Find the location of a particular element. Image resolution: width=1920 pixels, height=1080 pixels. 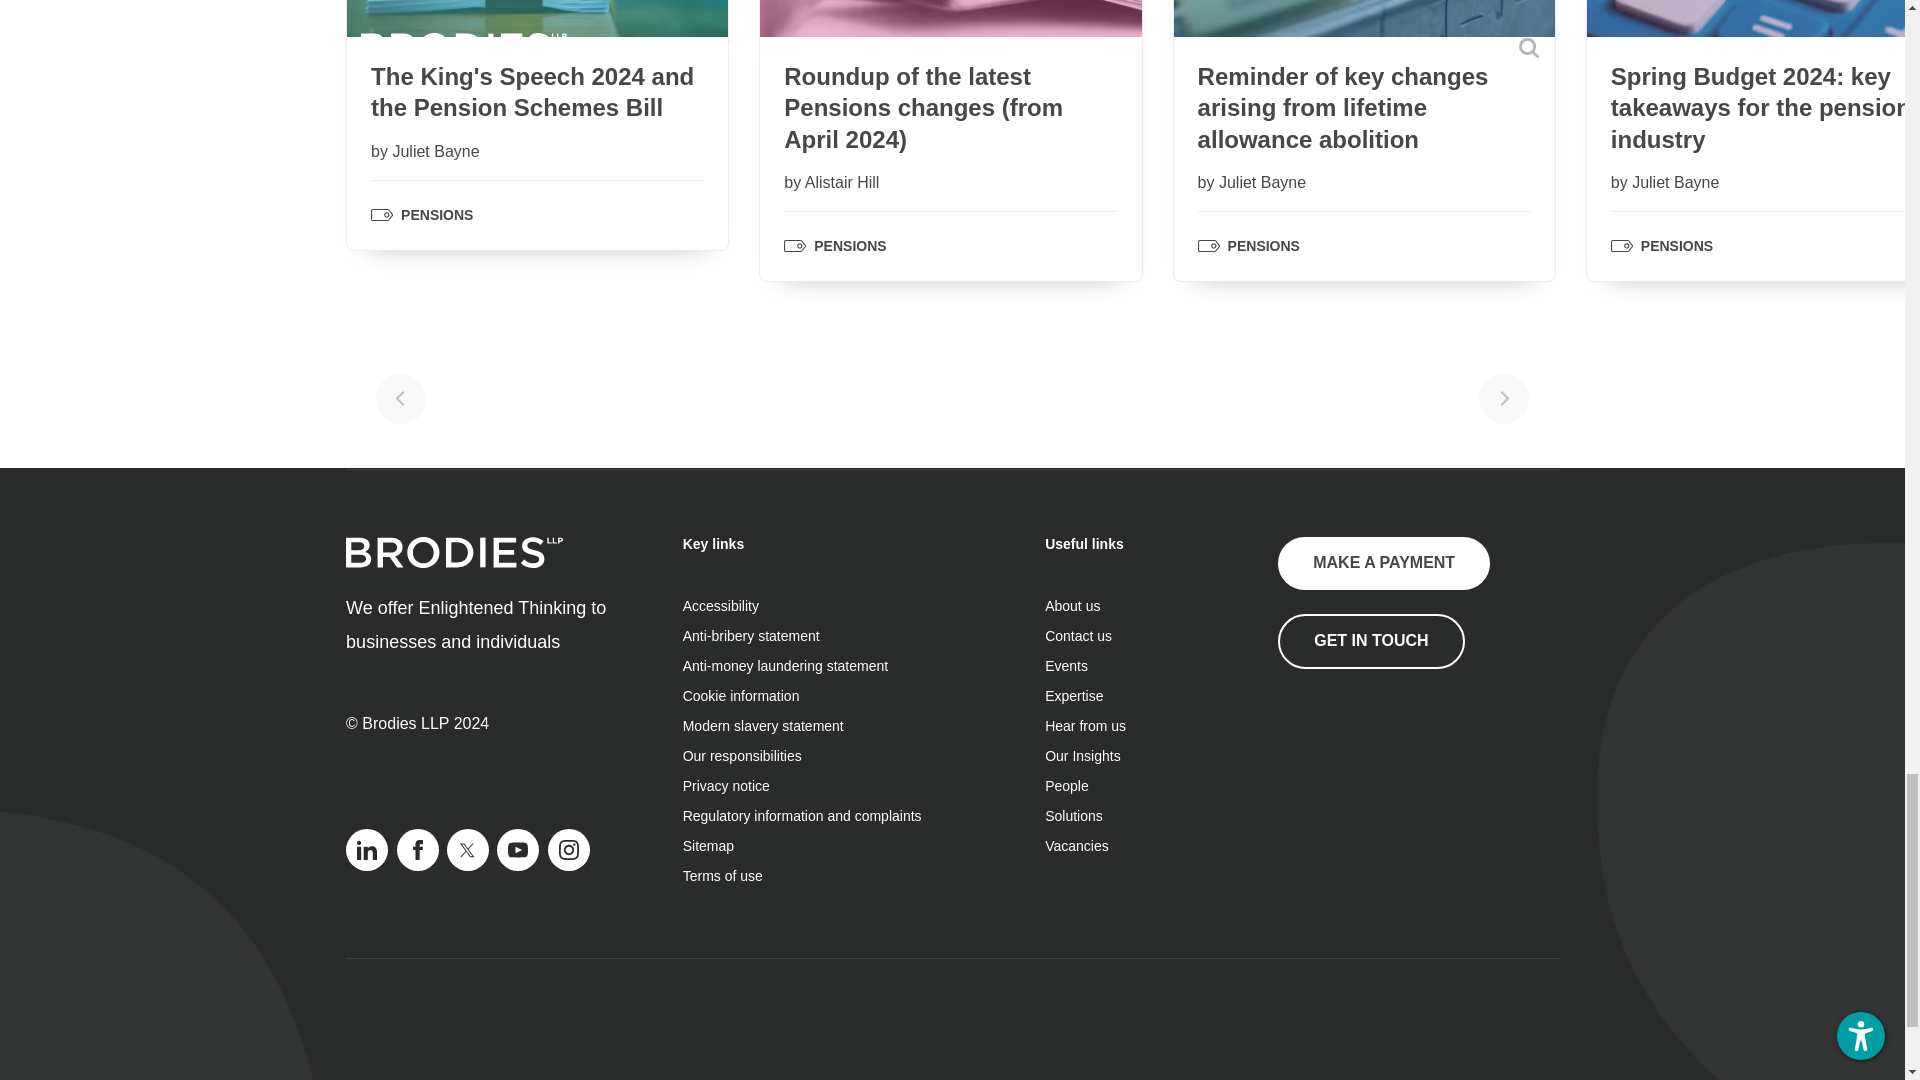

Instagram logo is located at coordinates (568, 850).